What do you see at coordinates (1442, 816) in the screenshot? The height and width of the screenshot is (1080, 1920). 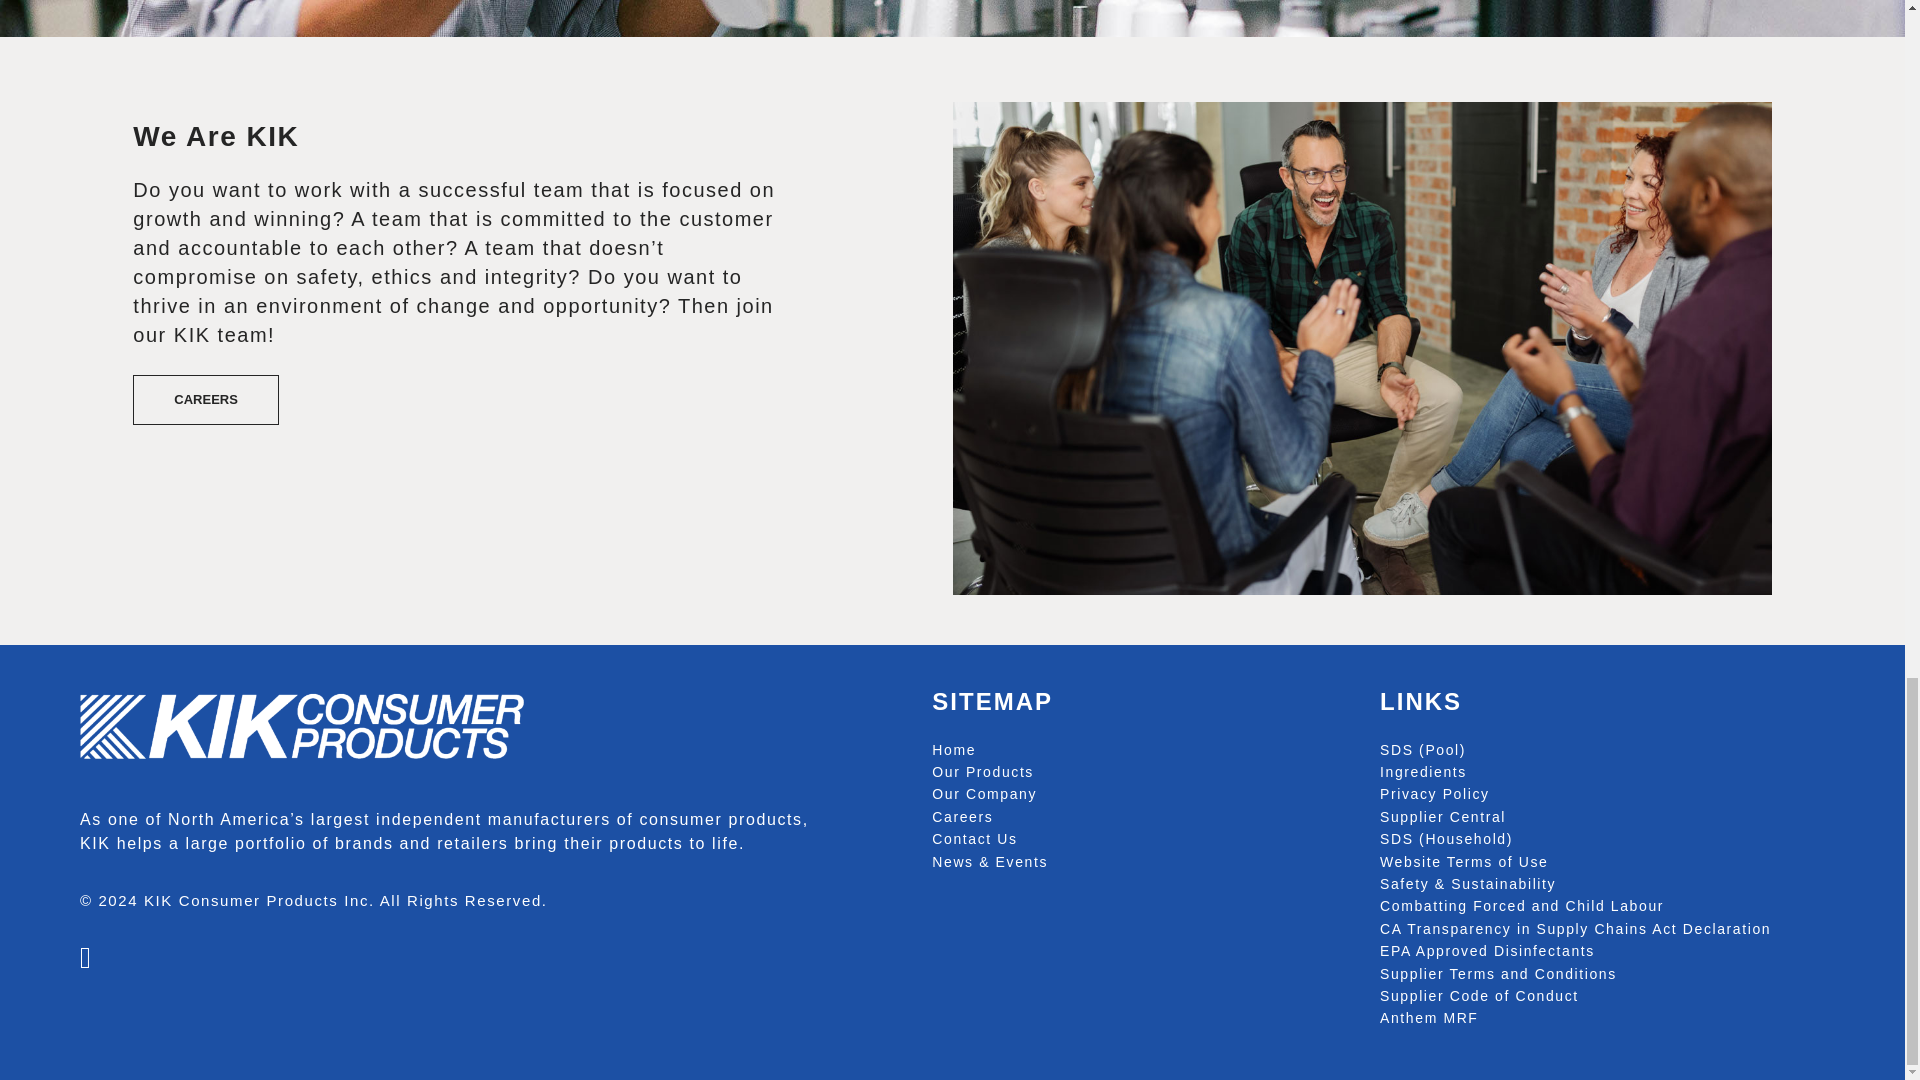 I see `Supplier Central` at bounding box center [1442, 816].